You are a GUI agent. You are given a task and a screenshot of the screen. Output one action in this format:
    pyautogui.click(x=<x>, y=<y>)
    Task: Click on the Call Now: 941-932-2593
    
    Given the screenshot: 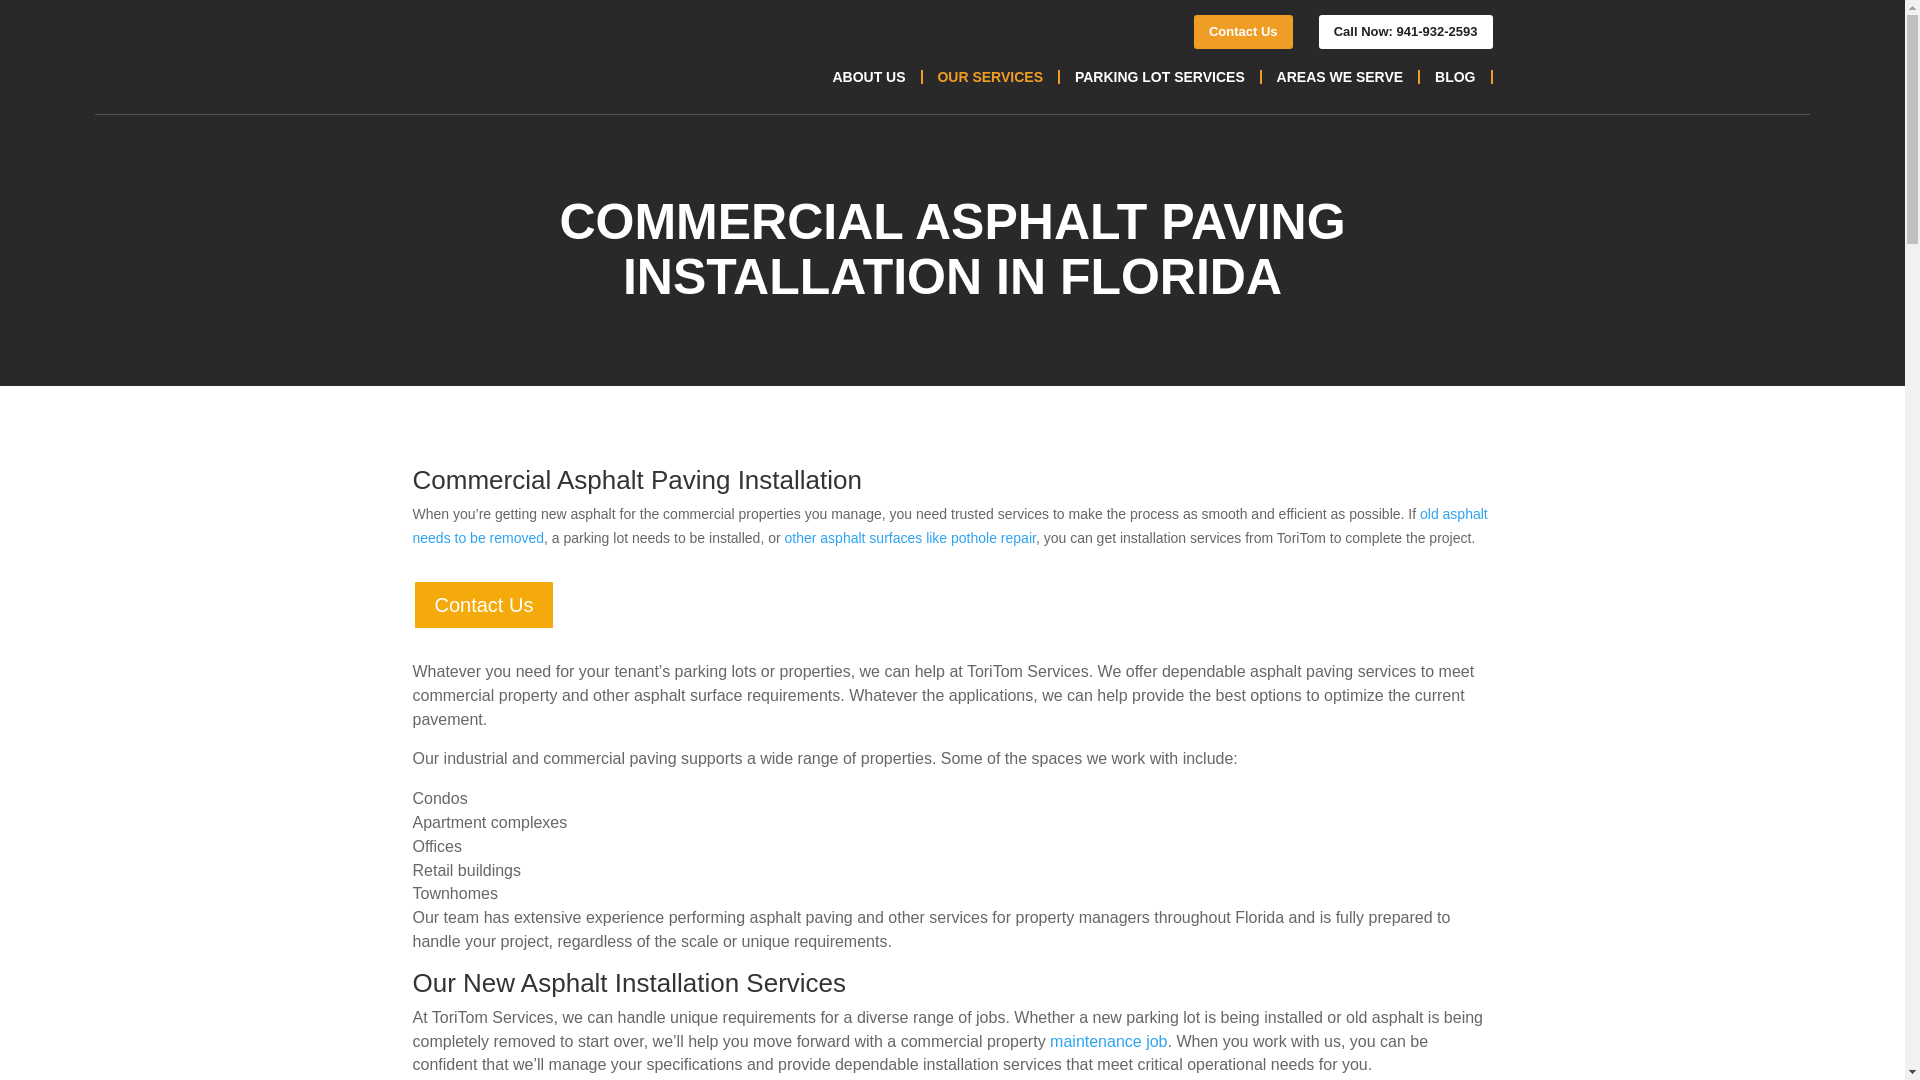 What is the action you would take?
    pyautogui.click(x=1406, y=32)
    